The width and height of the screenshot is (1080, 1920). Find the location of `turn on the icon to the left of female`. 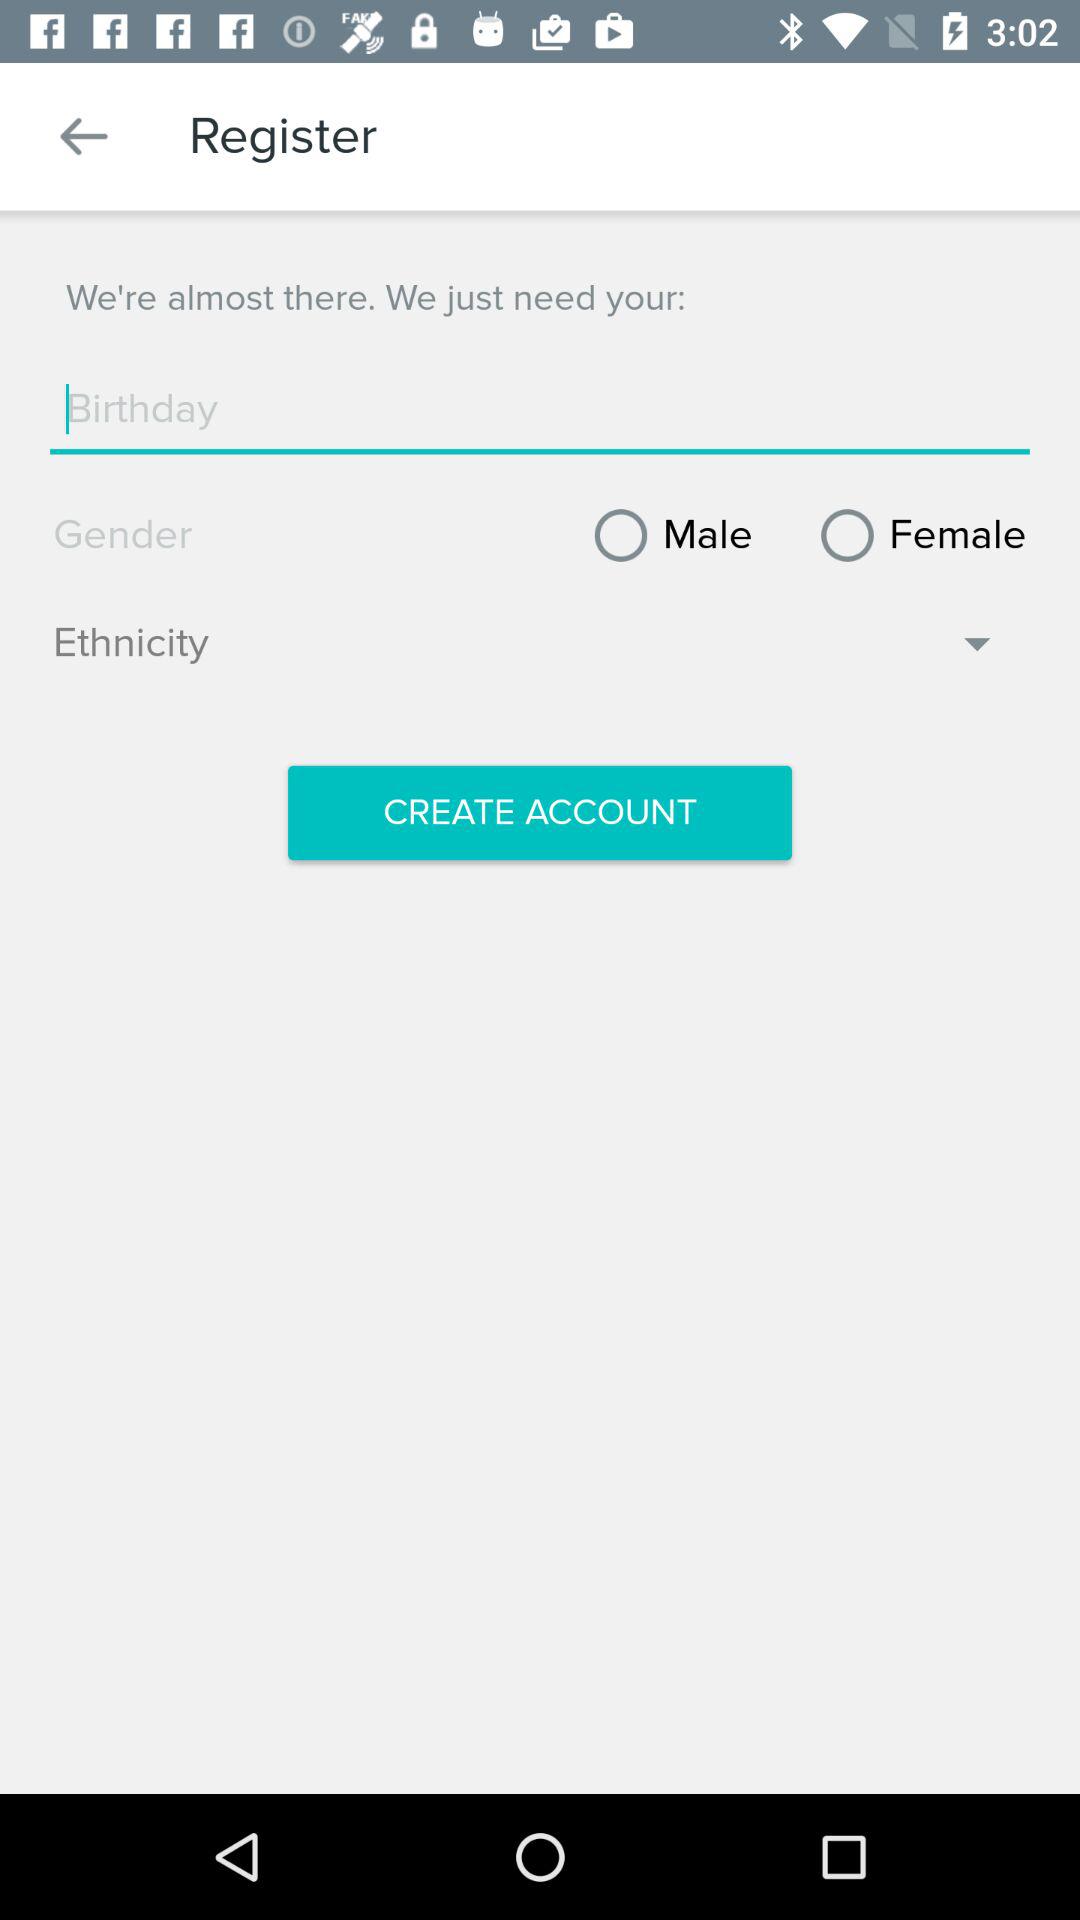

turn on the icon to the left of female is located at coordinates (666, 535).